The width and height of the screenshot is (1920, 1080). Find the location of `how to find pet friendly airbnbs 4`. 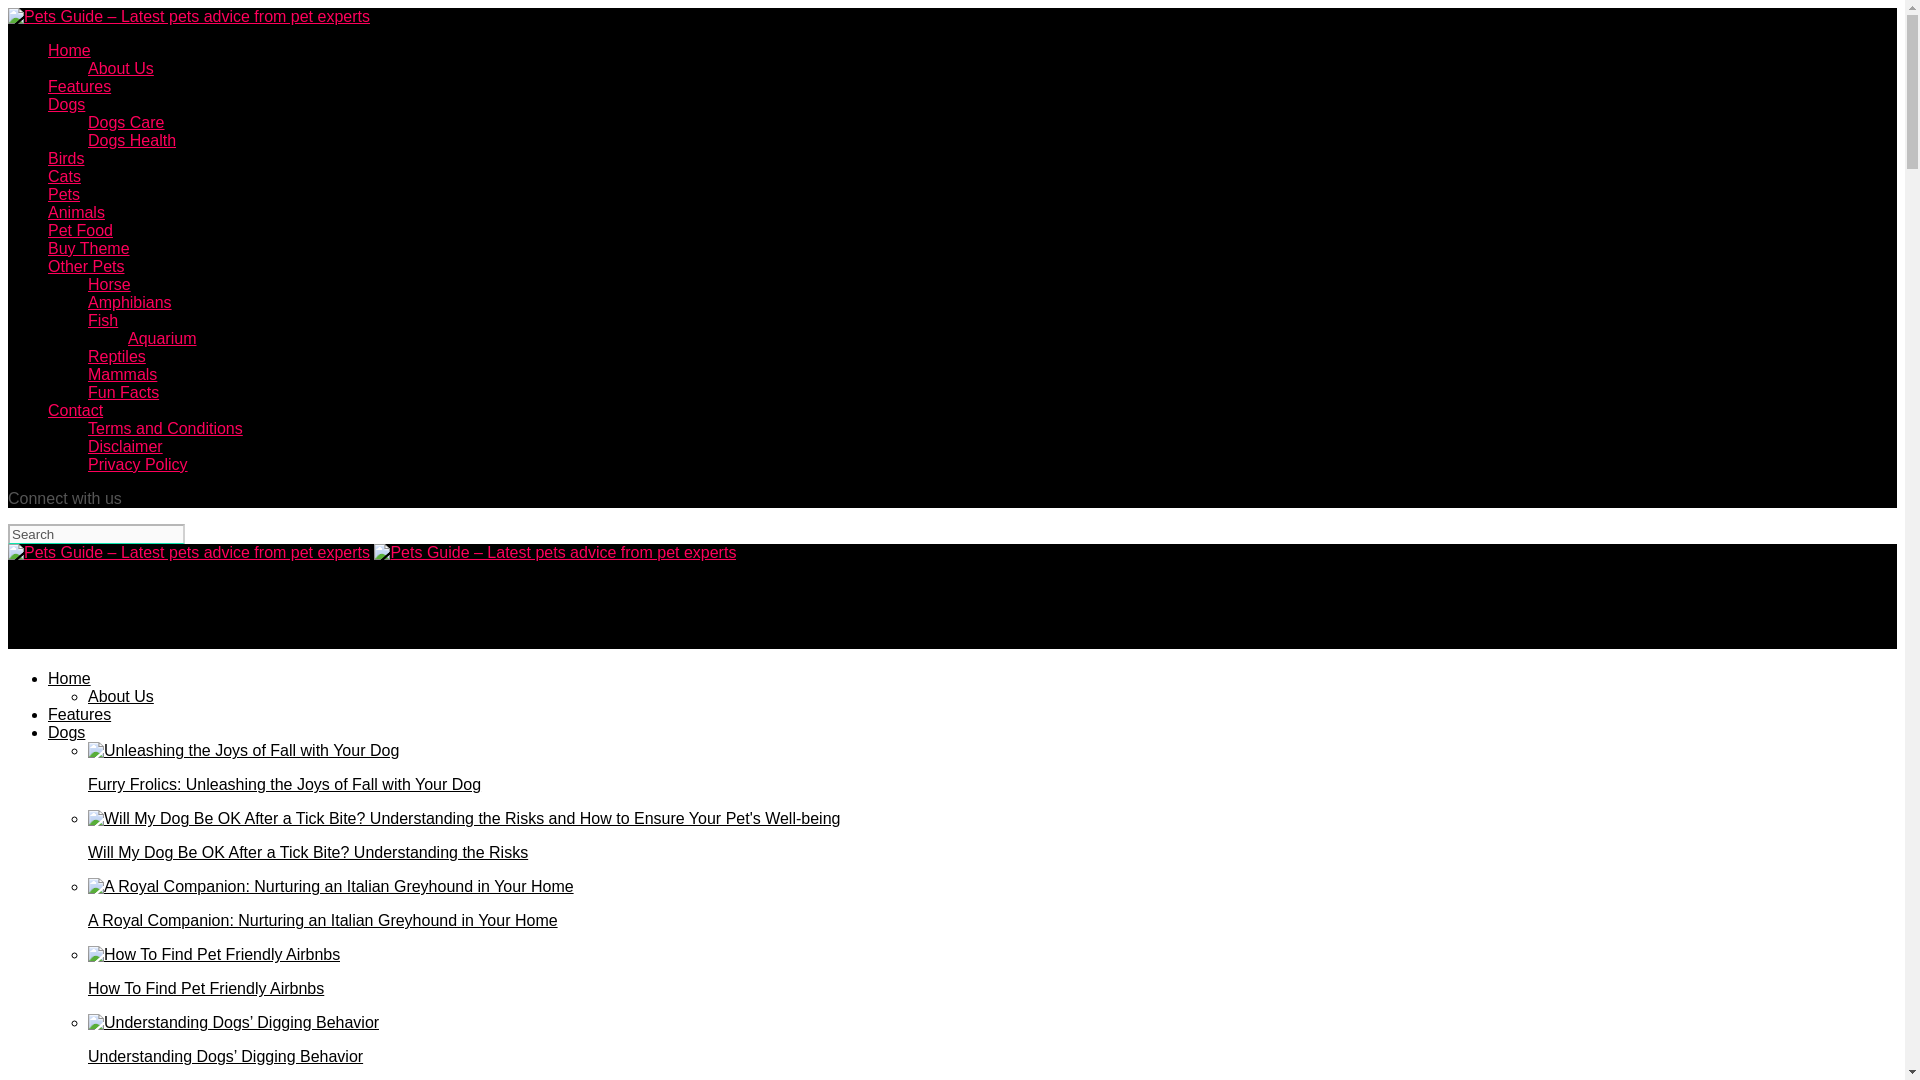

how to find pet friendly airbnbs 4 is located at coordinates (214, 955).